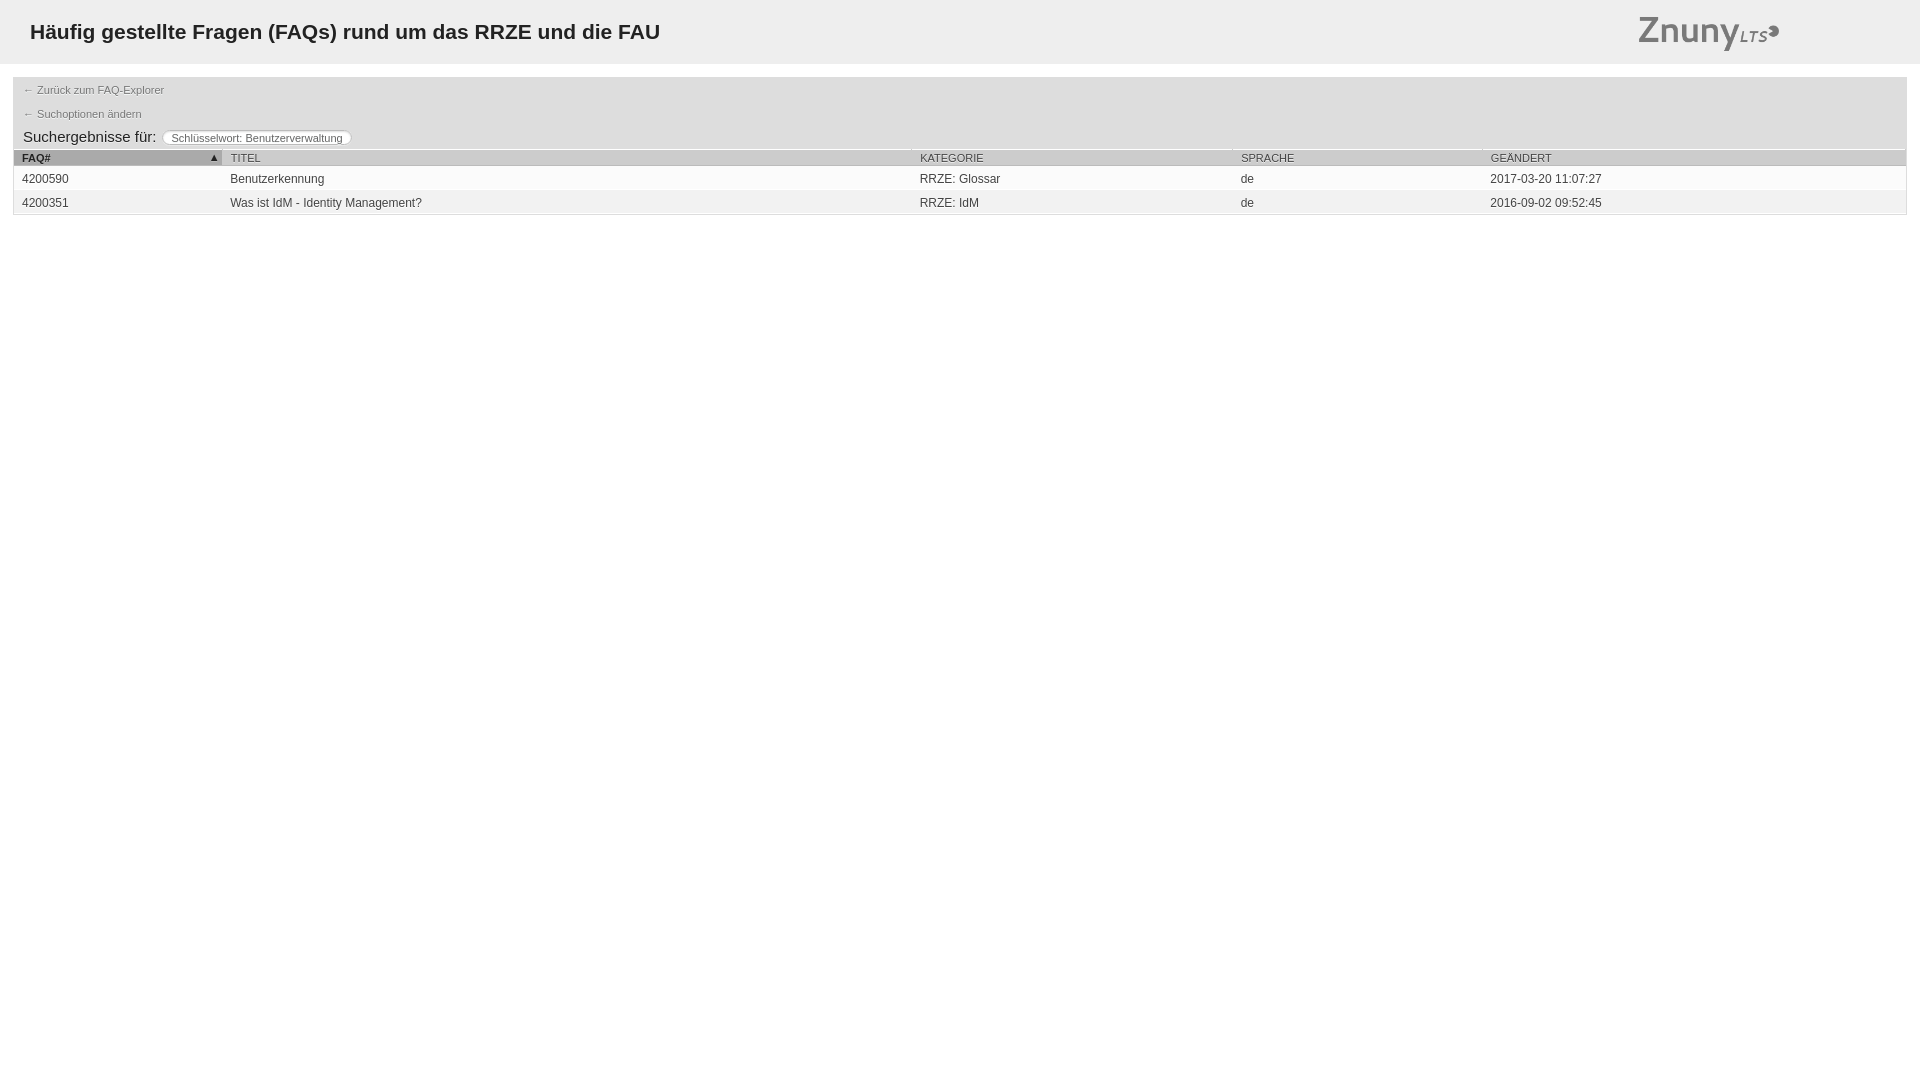 Image resolution: width=1920 pixels, height=1080 pixels. I want to click on 4200351, so click(960, 202).